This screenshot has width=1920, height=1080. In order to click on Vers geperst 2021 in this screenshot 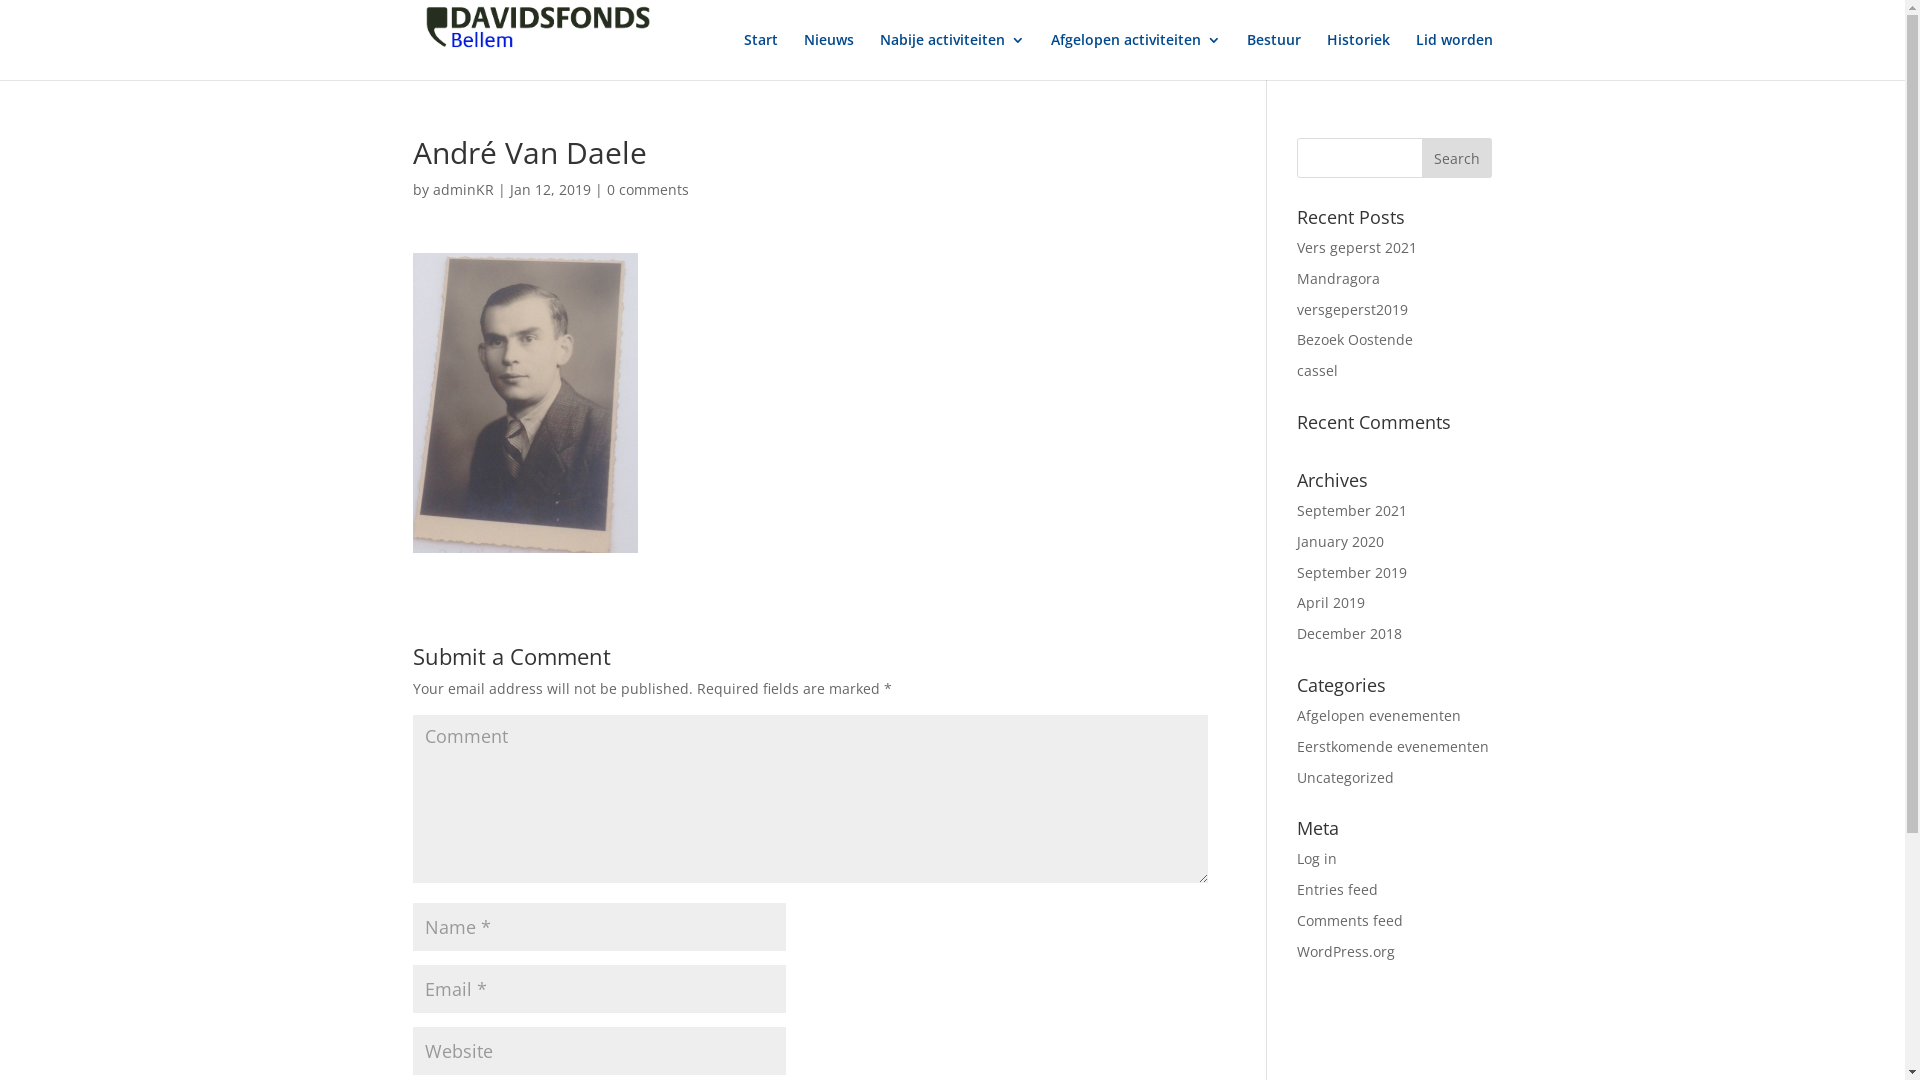, I will do `click(1357, 248)`.